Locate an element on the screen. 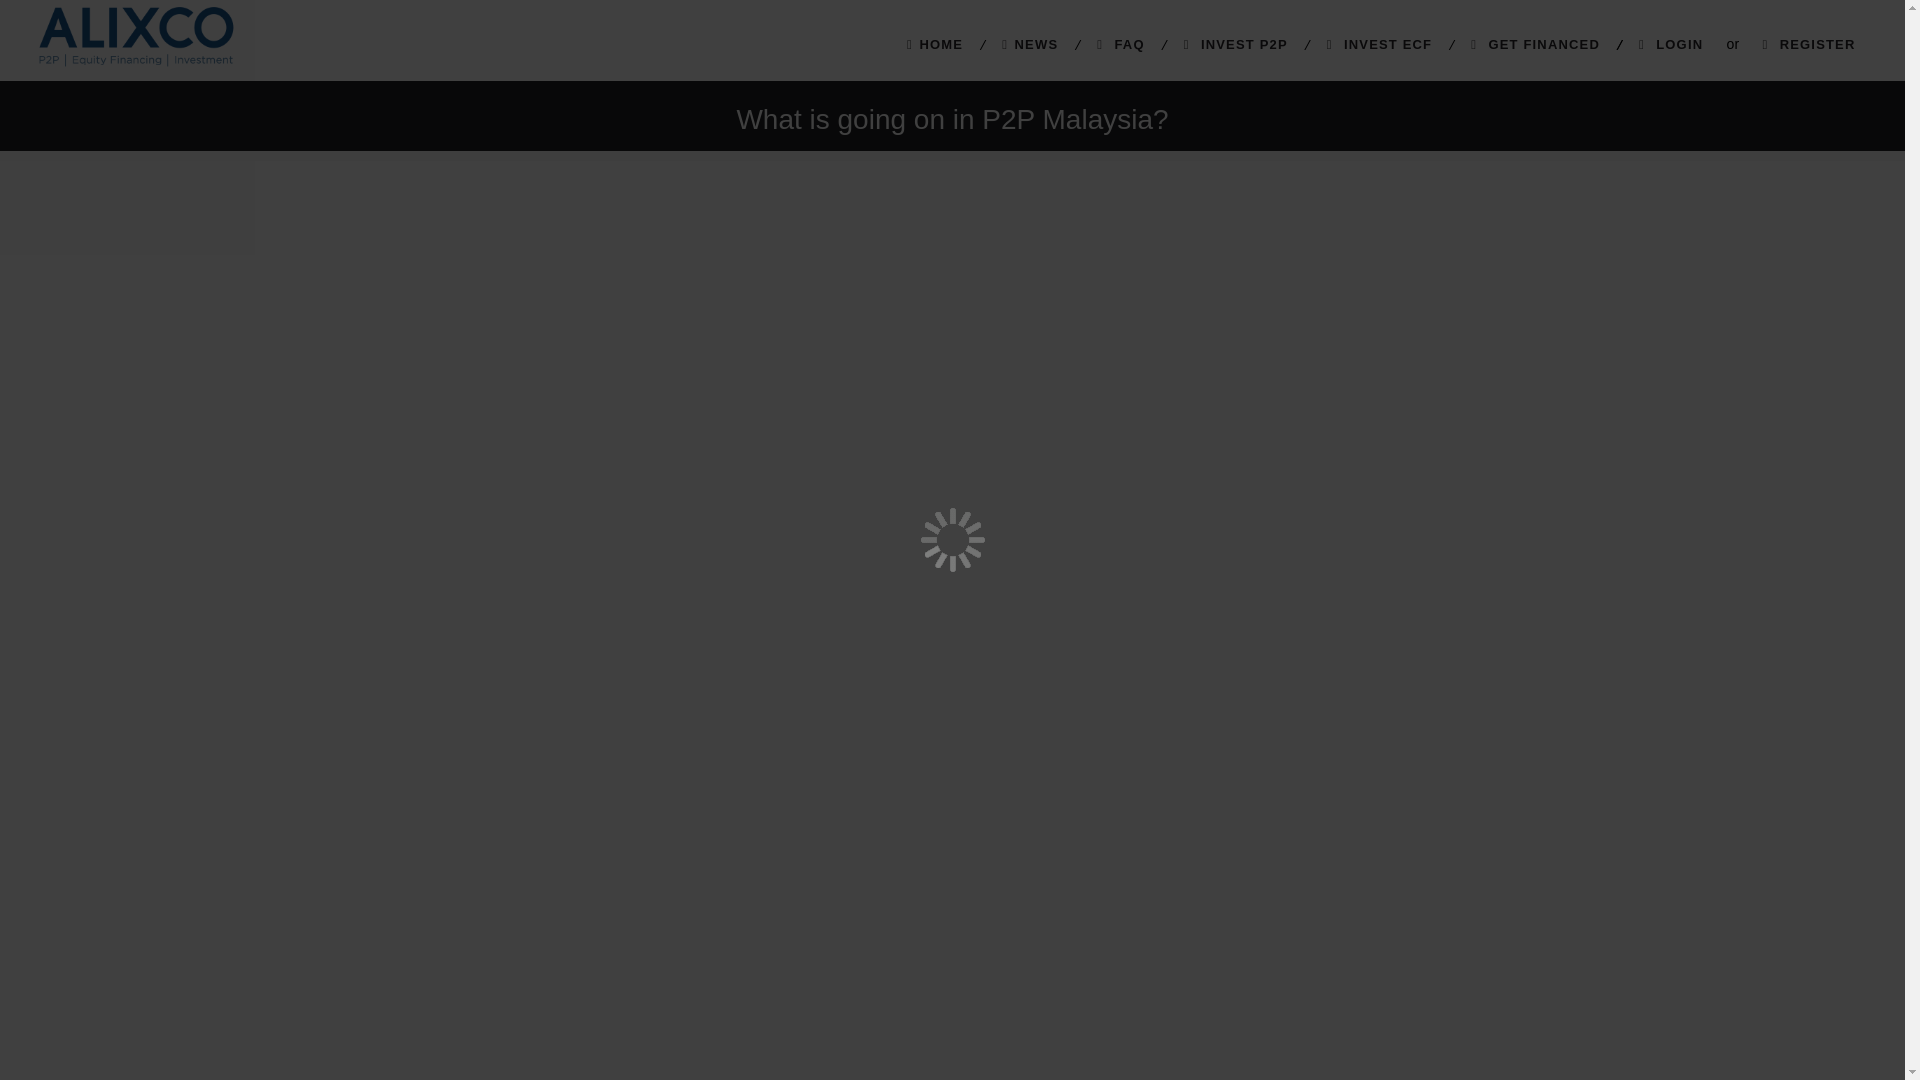 The image size is (1920, 1080). GET FINANCED is located at coordinates (1536, 44).